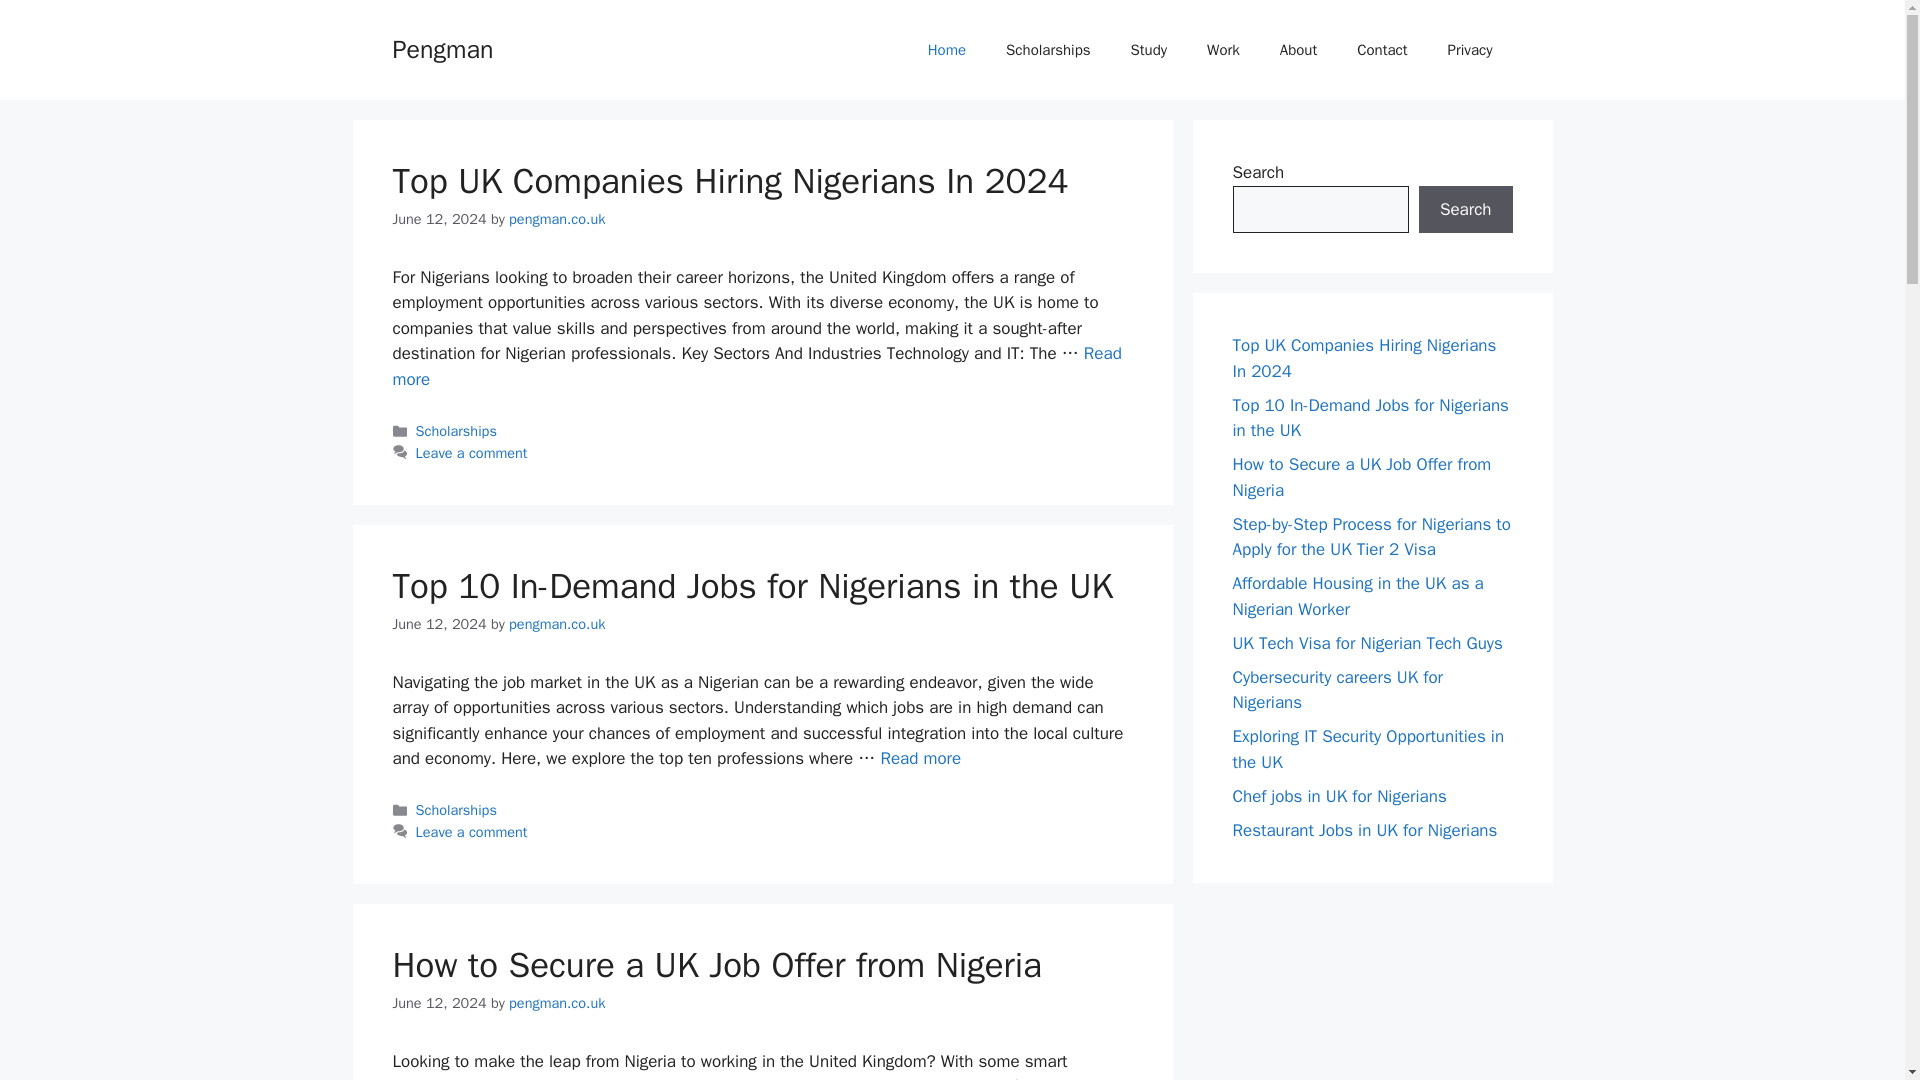 This screenshot has height=1080, width=1920. Describe the element at coordinates (442, 48) in the screenshot. I see `Pengman` at that location.